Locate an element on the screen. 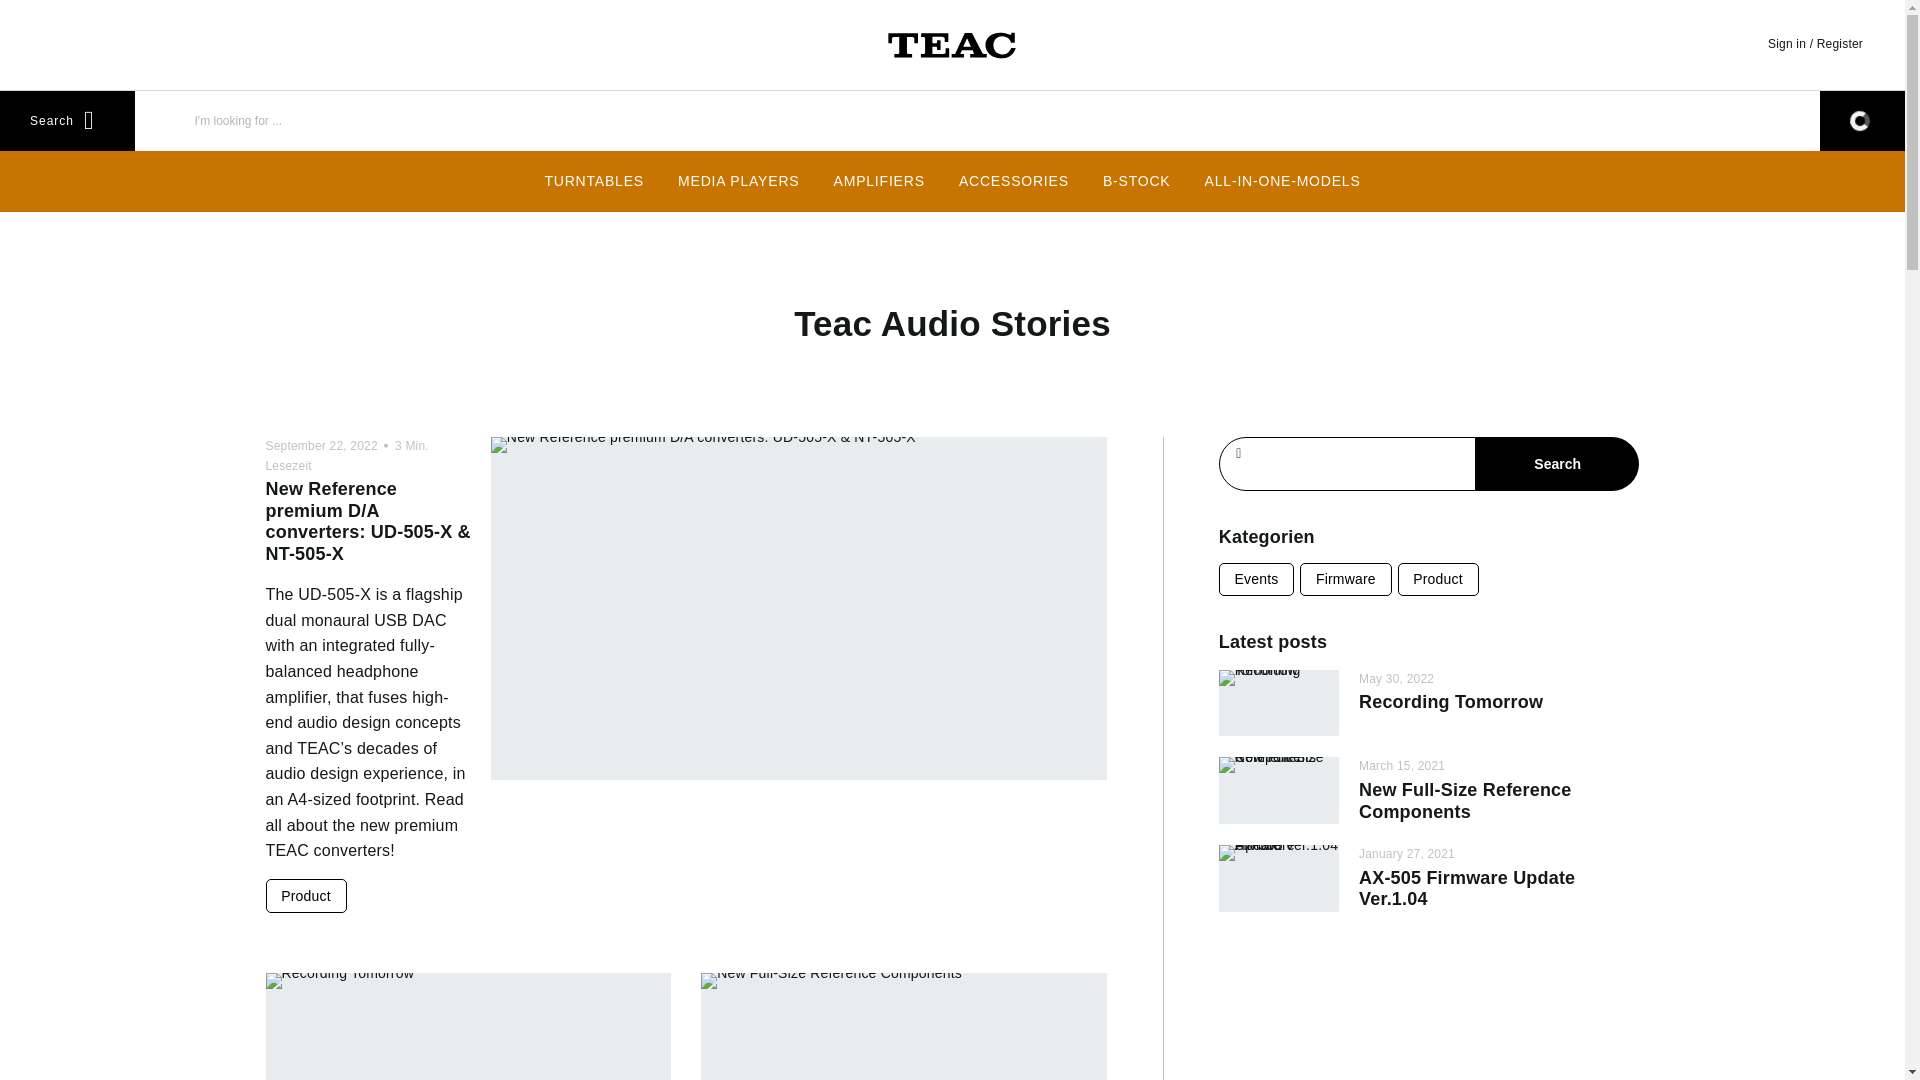 Image resolution: width=1920 pixels, height=1080 pixels. Product is located at coordinates (306, 896).